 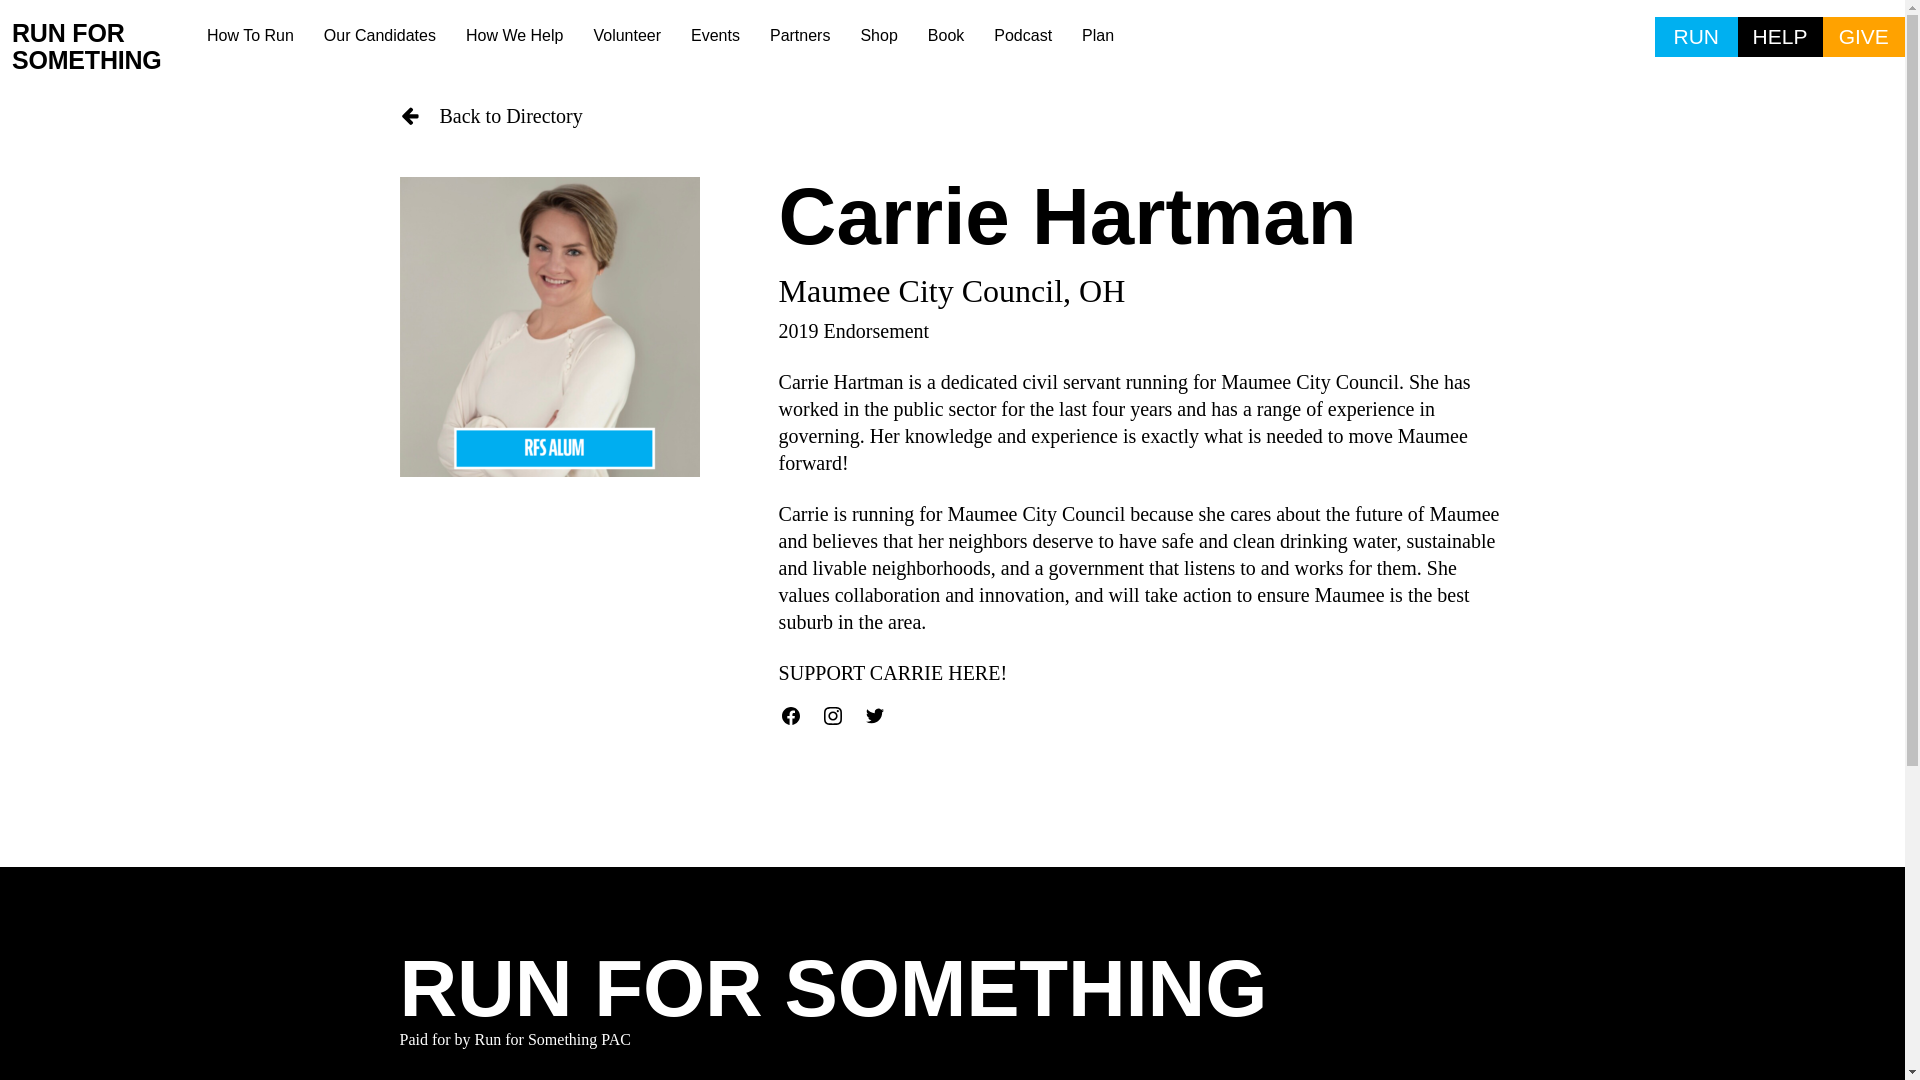 I want to click on How To Run, so click(x=250, y=36).